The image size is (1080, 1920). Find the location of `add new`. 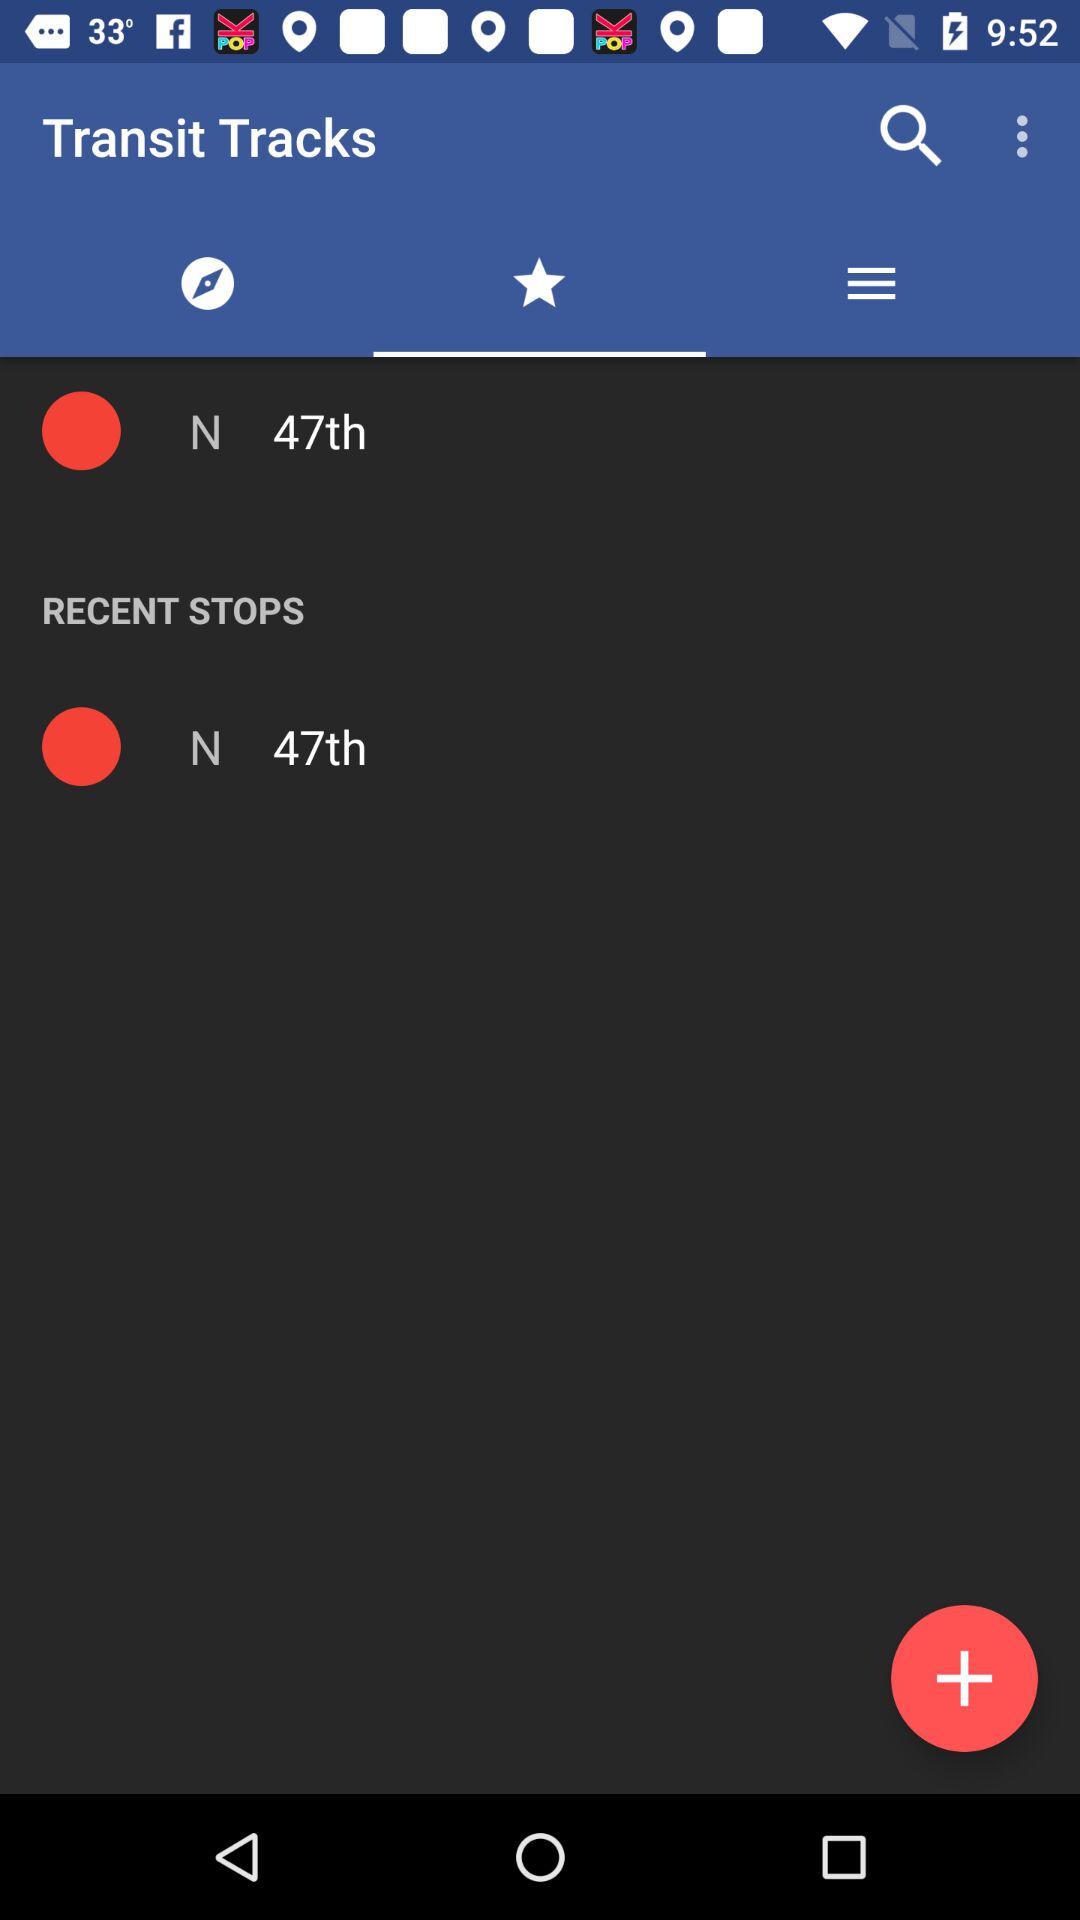

add new is located at coordinates (964, 1678).